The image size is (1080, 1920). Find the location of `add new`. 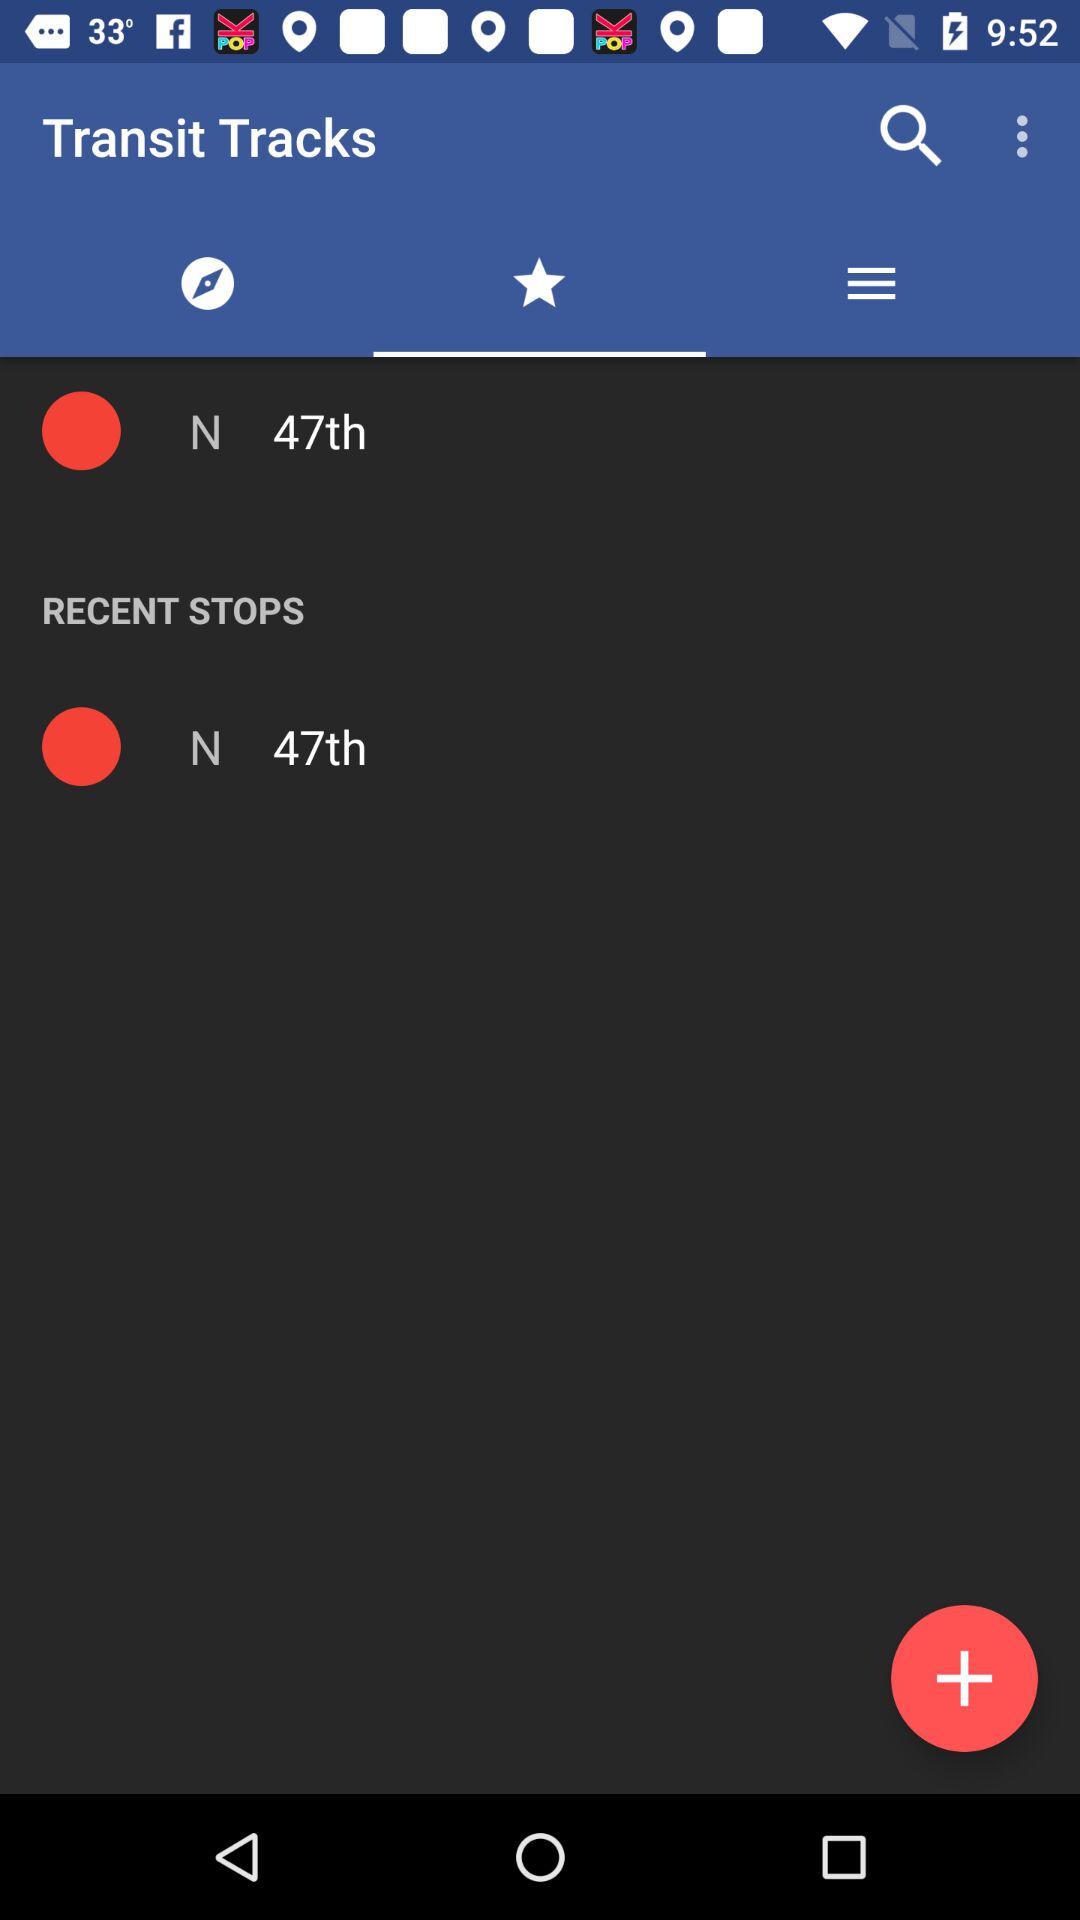

add new is located at coordinates (964, 1678).